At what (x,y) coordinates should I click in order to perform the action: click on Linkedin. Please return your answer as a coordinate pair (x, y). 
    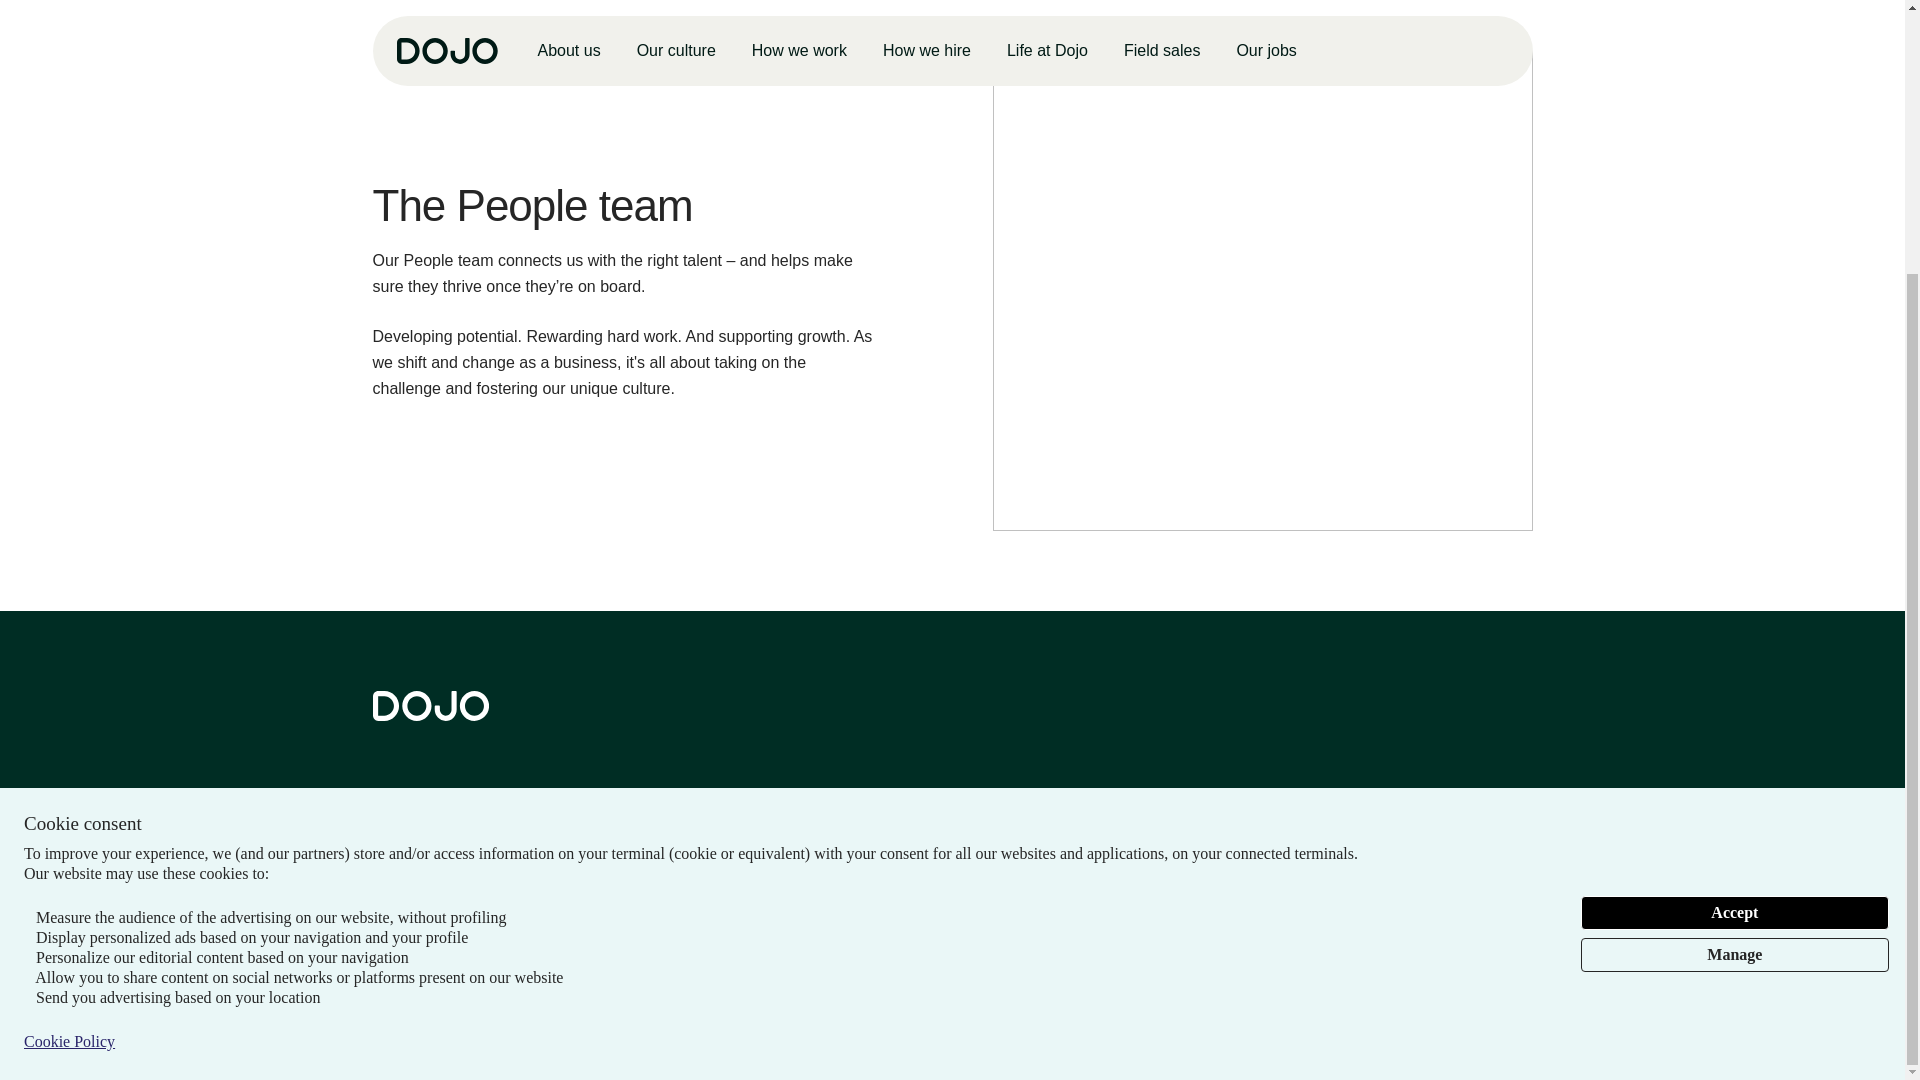
    Looking at the image, I should click on (386, 814).